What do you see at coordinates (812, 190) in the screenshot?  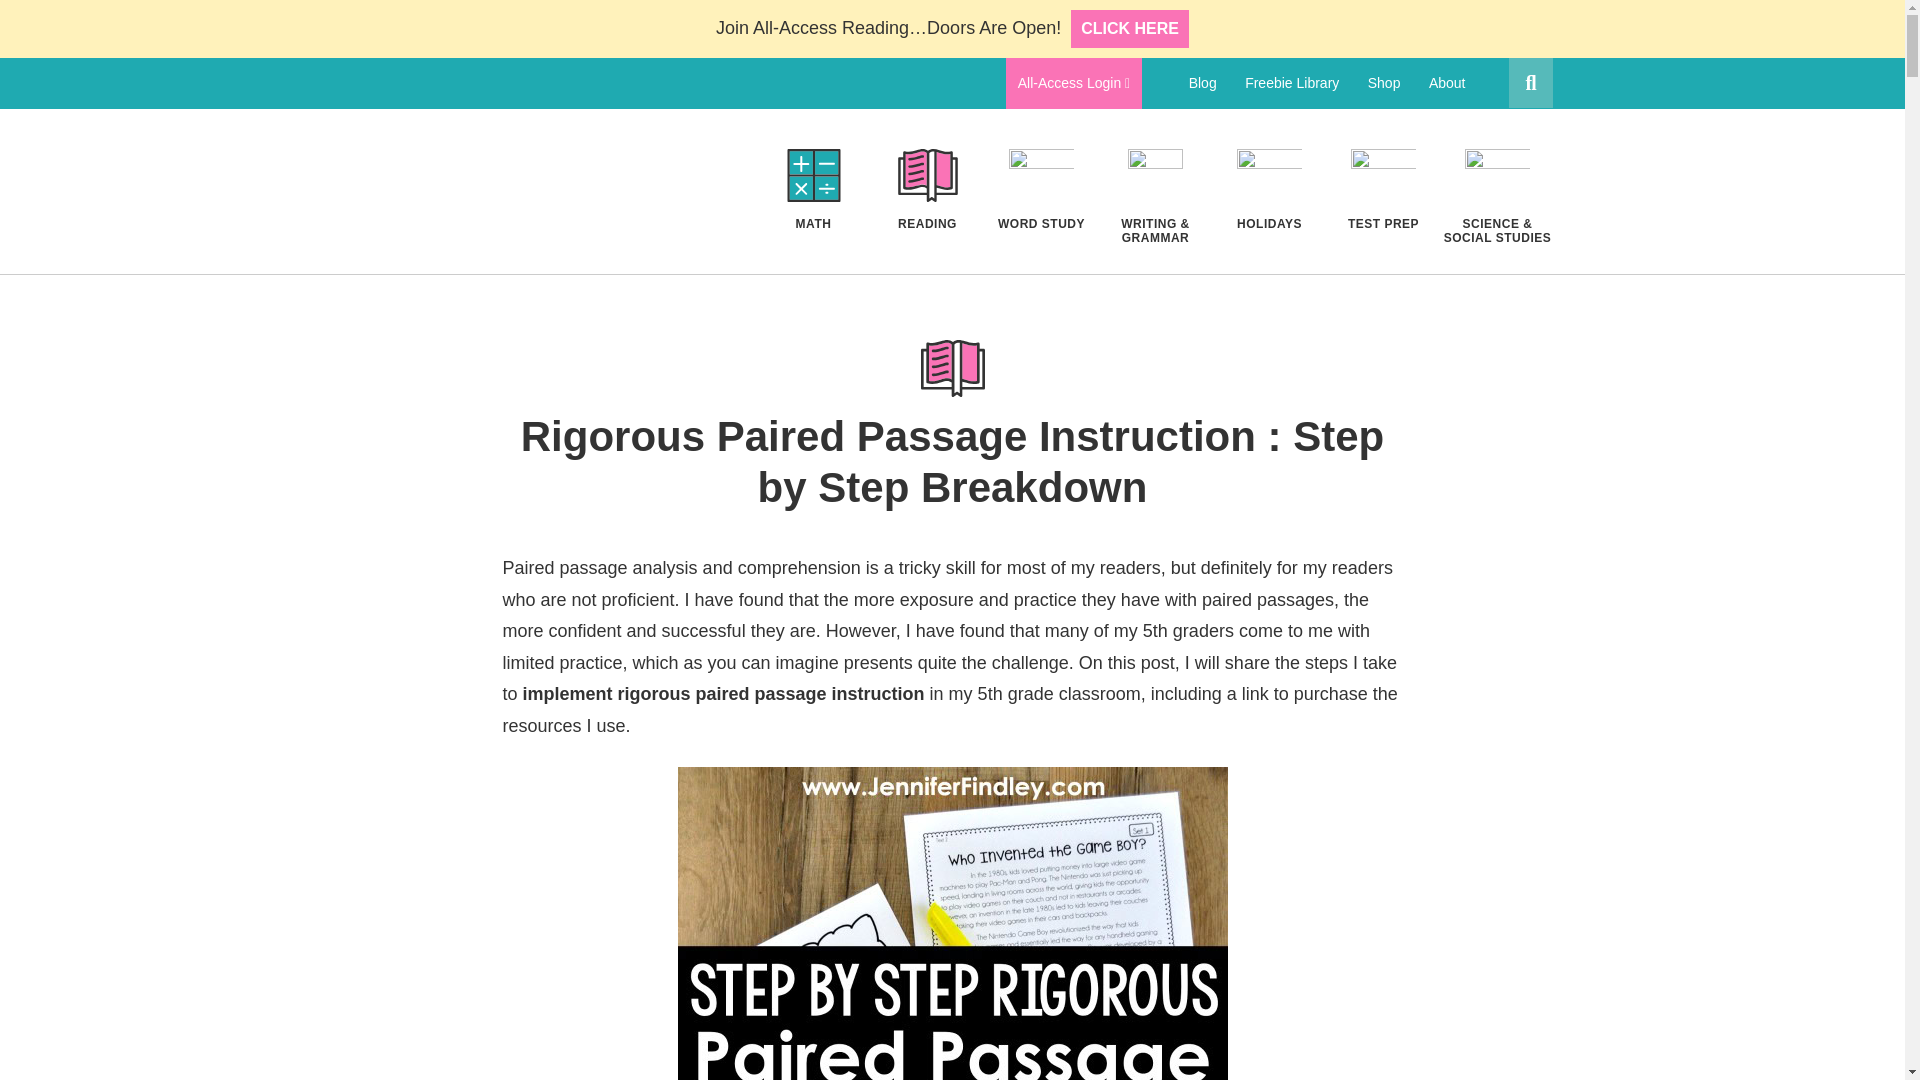 I see `Math` at bounding box center [812, 190].